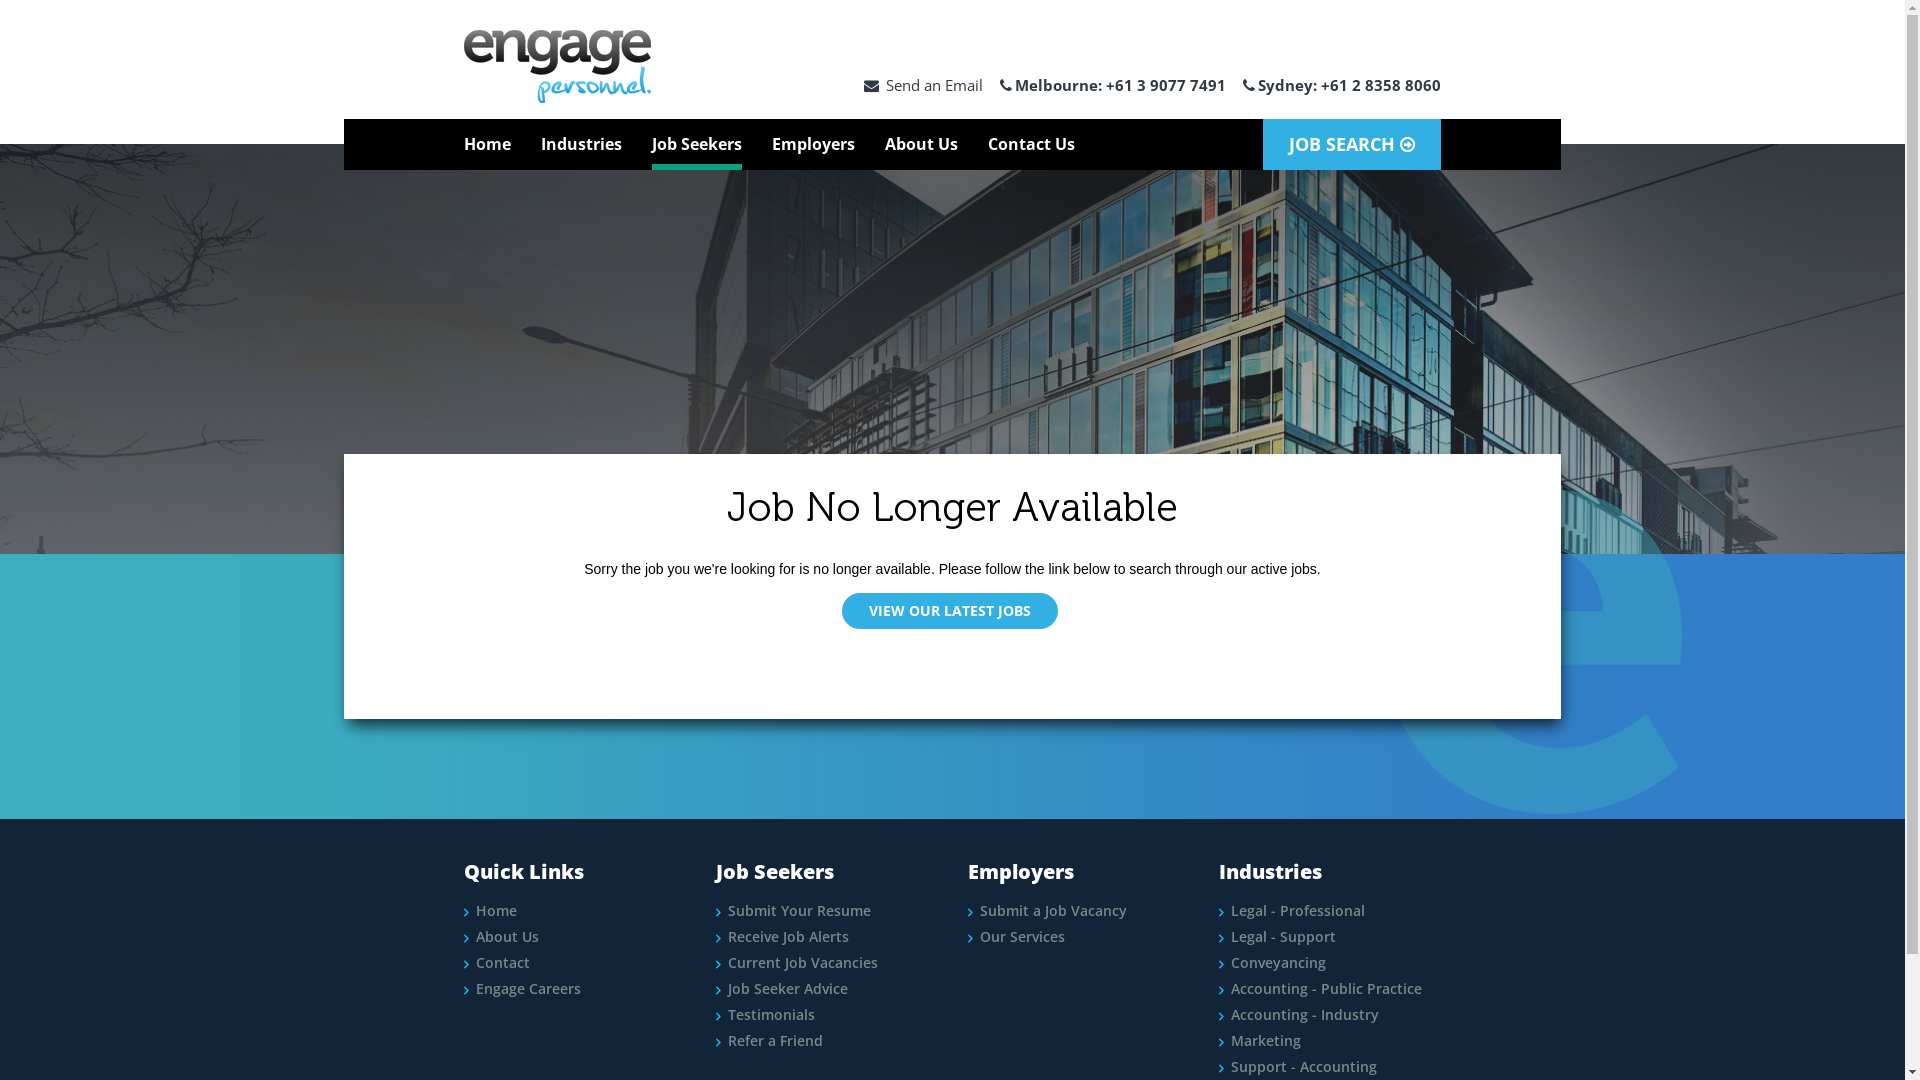 This screenshot has height=1080, width=1920. Describe the element at coordinates (488, 144) in the screenshot. I see `Home` at that location.